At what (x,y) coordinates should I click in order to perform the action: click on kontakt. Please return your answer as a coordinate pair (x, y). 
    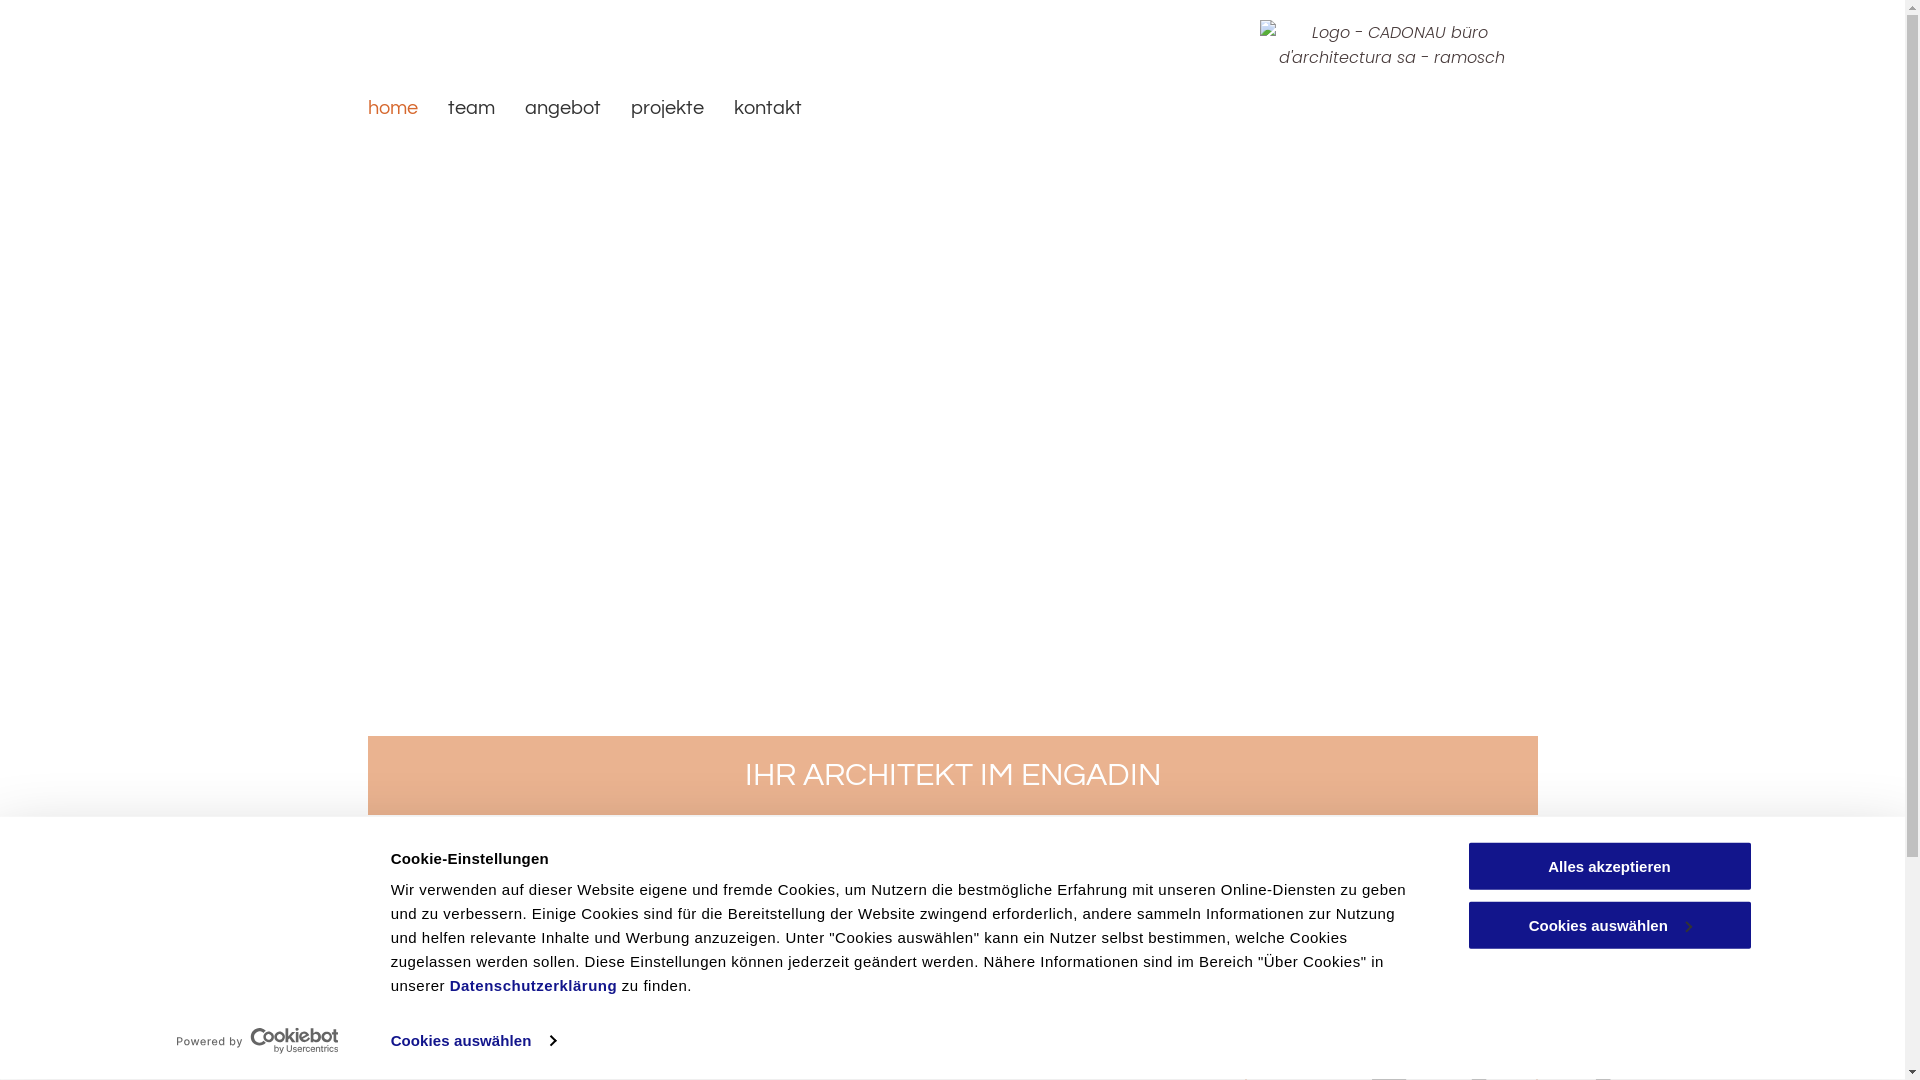
    Looking at the image, I should click on (767, 108).